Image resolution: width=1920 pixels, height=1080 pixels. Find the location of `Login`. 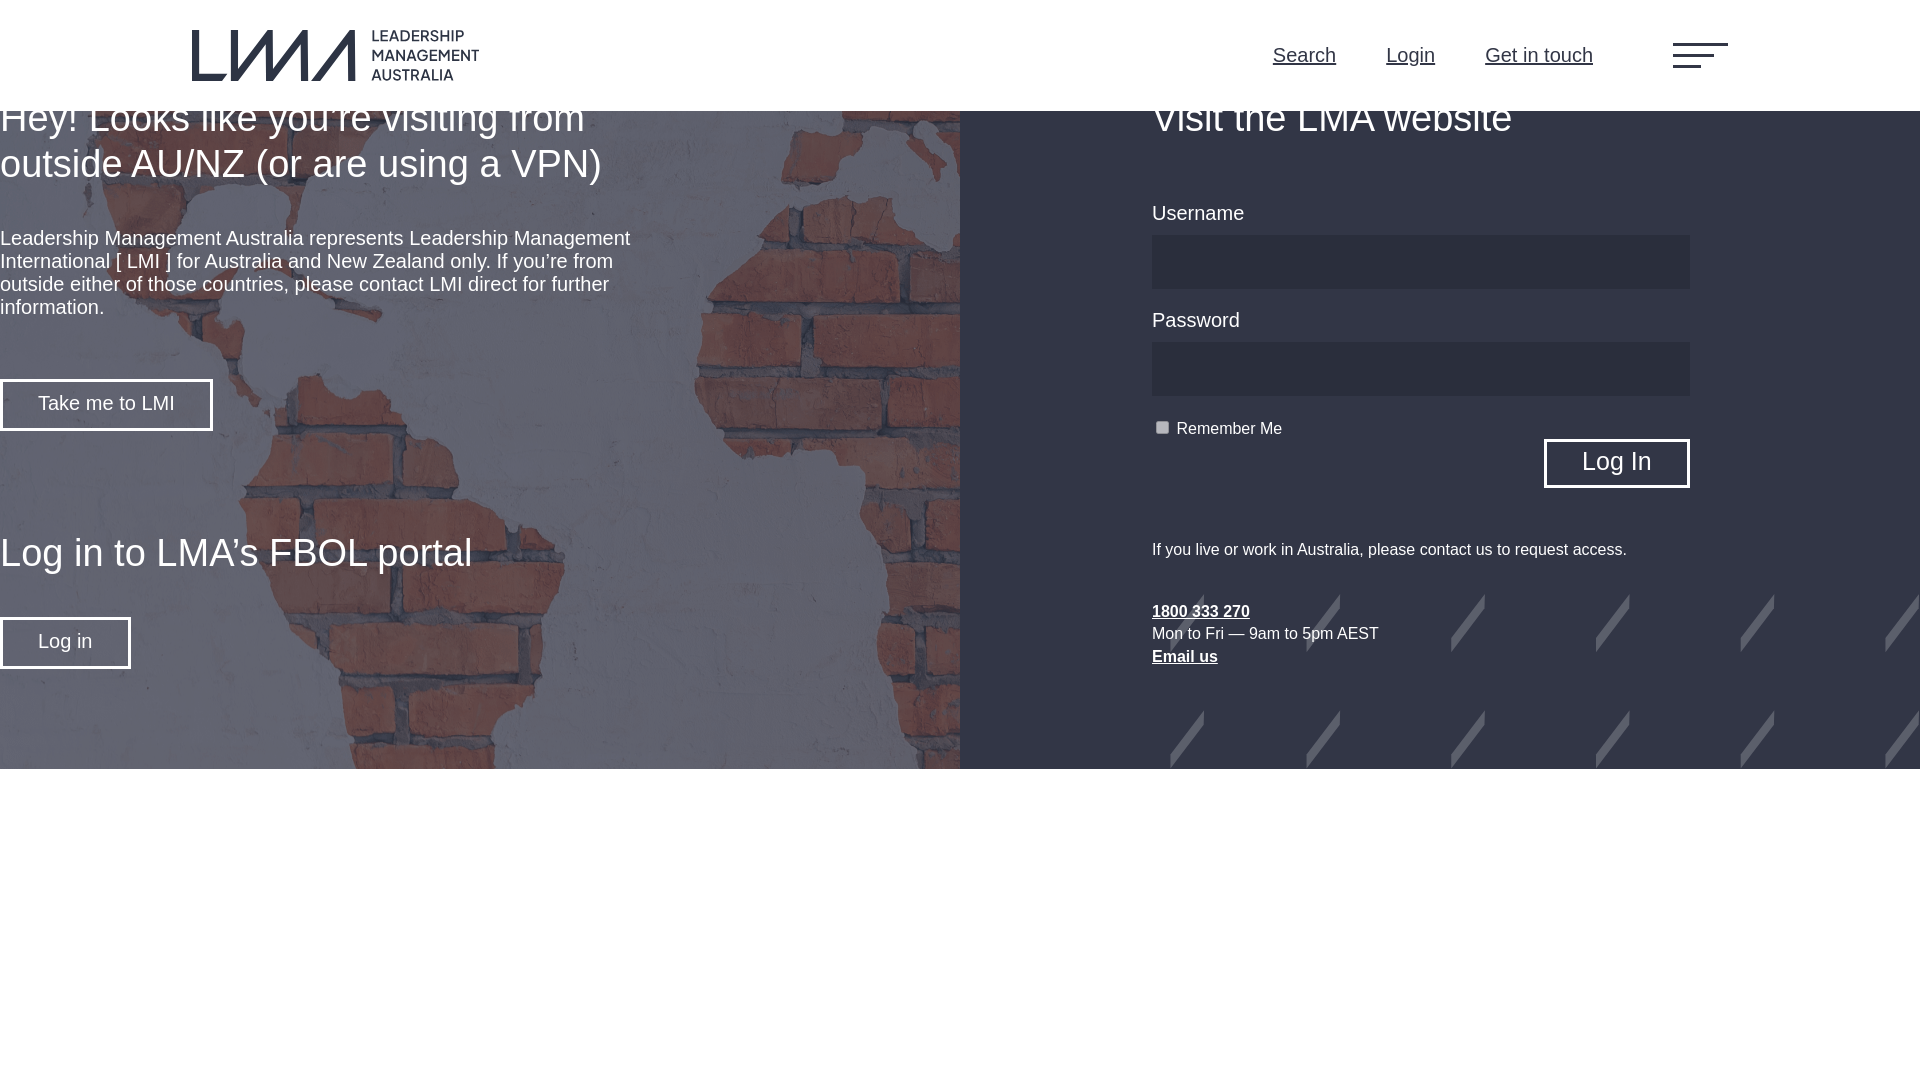

Login is located at coordinates (1410, 55).